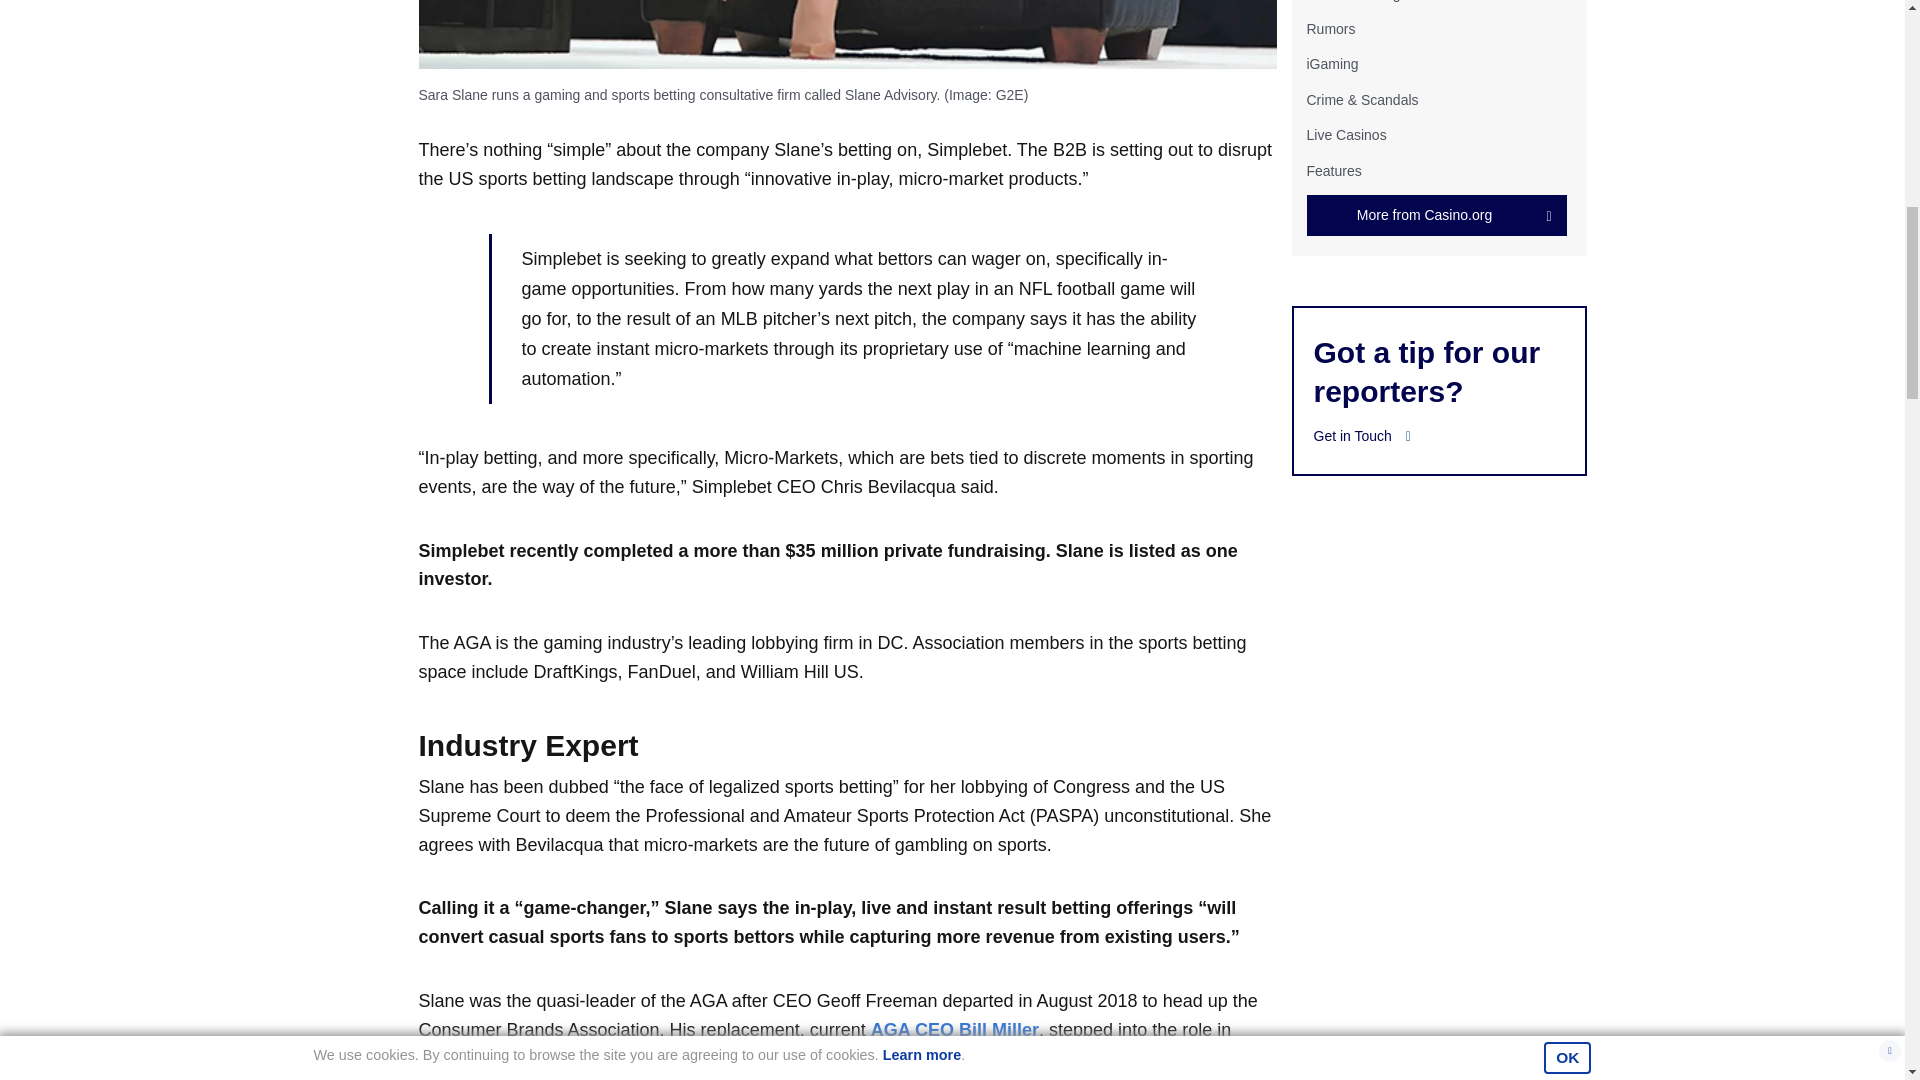 This screenshot has width=1920, height=1080. I want to click on Rumors, so click(1330, 28).